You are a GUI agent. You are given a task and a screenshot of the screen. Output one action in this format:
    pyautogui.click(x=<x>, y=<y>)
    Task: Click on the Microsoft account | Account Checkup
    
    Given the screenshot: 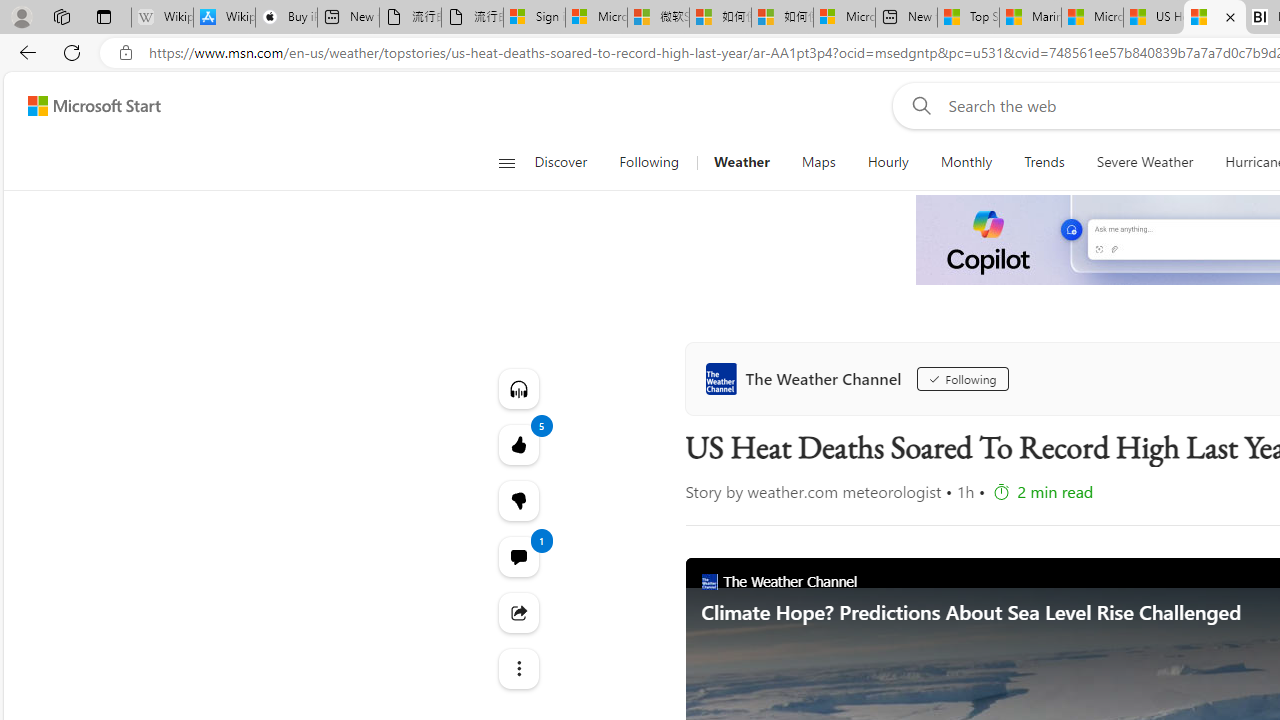 What is the action you would take?
    pyautogui.click(x=844, y=18)
    